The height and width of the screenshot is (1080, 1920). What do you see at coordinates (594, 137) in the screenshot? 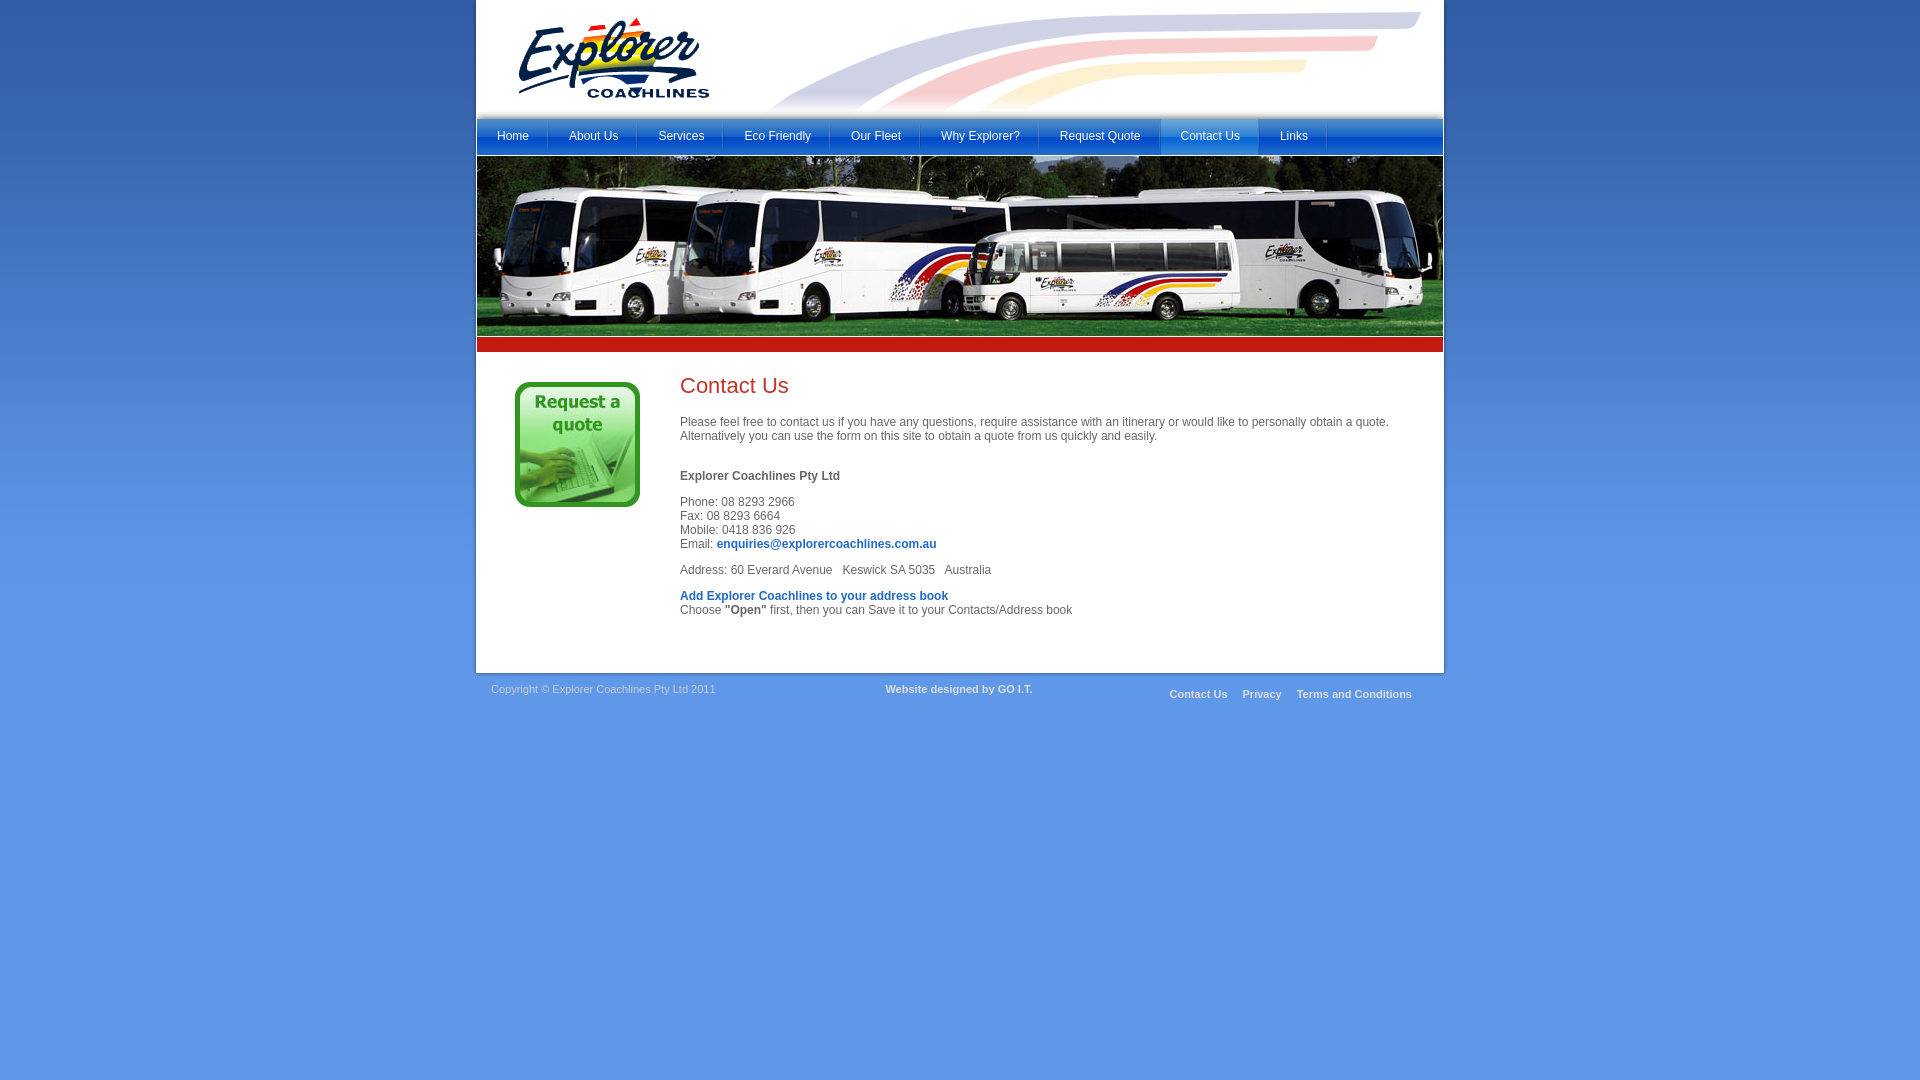
I see `About Us` at bounding box center [594, 137].